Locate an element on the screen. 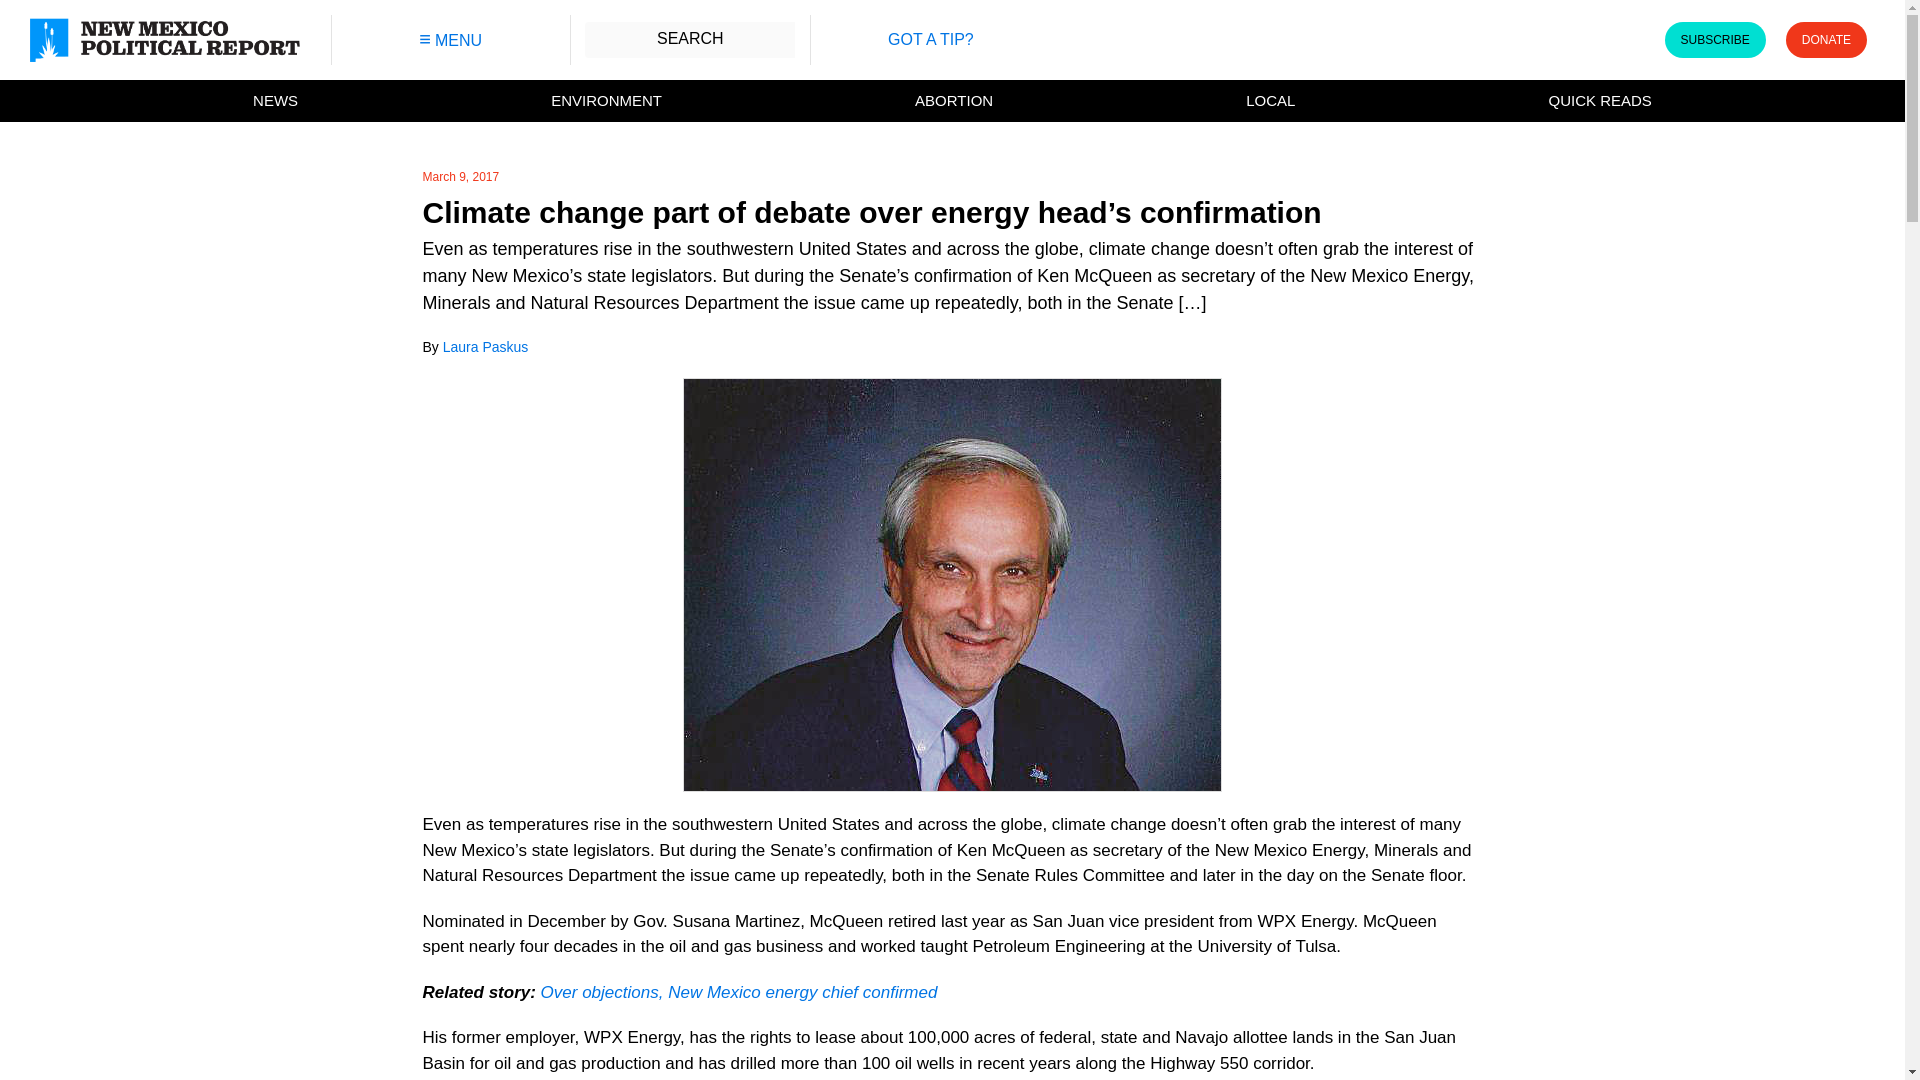  LOCAL is located at coordinates (1270, 101).